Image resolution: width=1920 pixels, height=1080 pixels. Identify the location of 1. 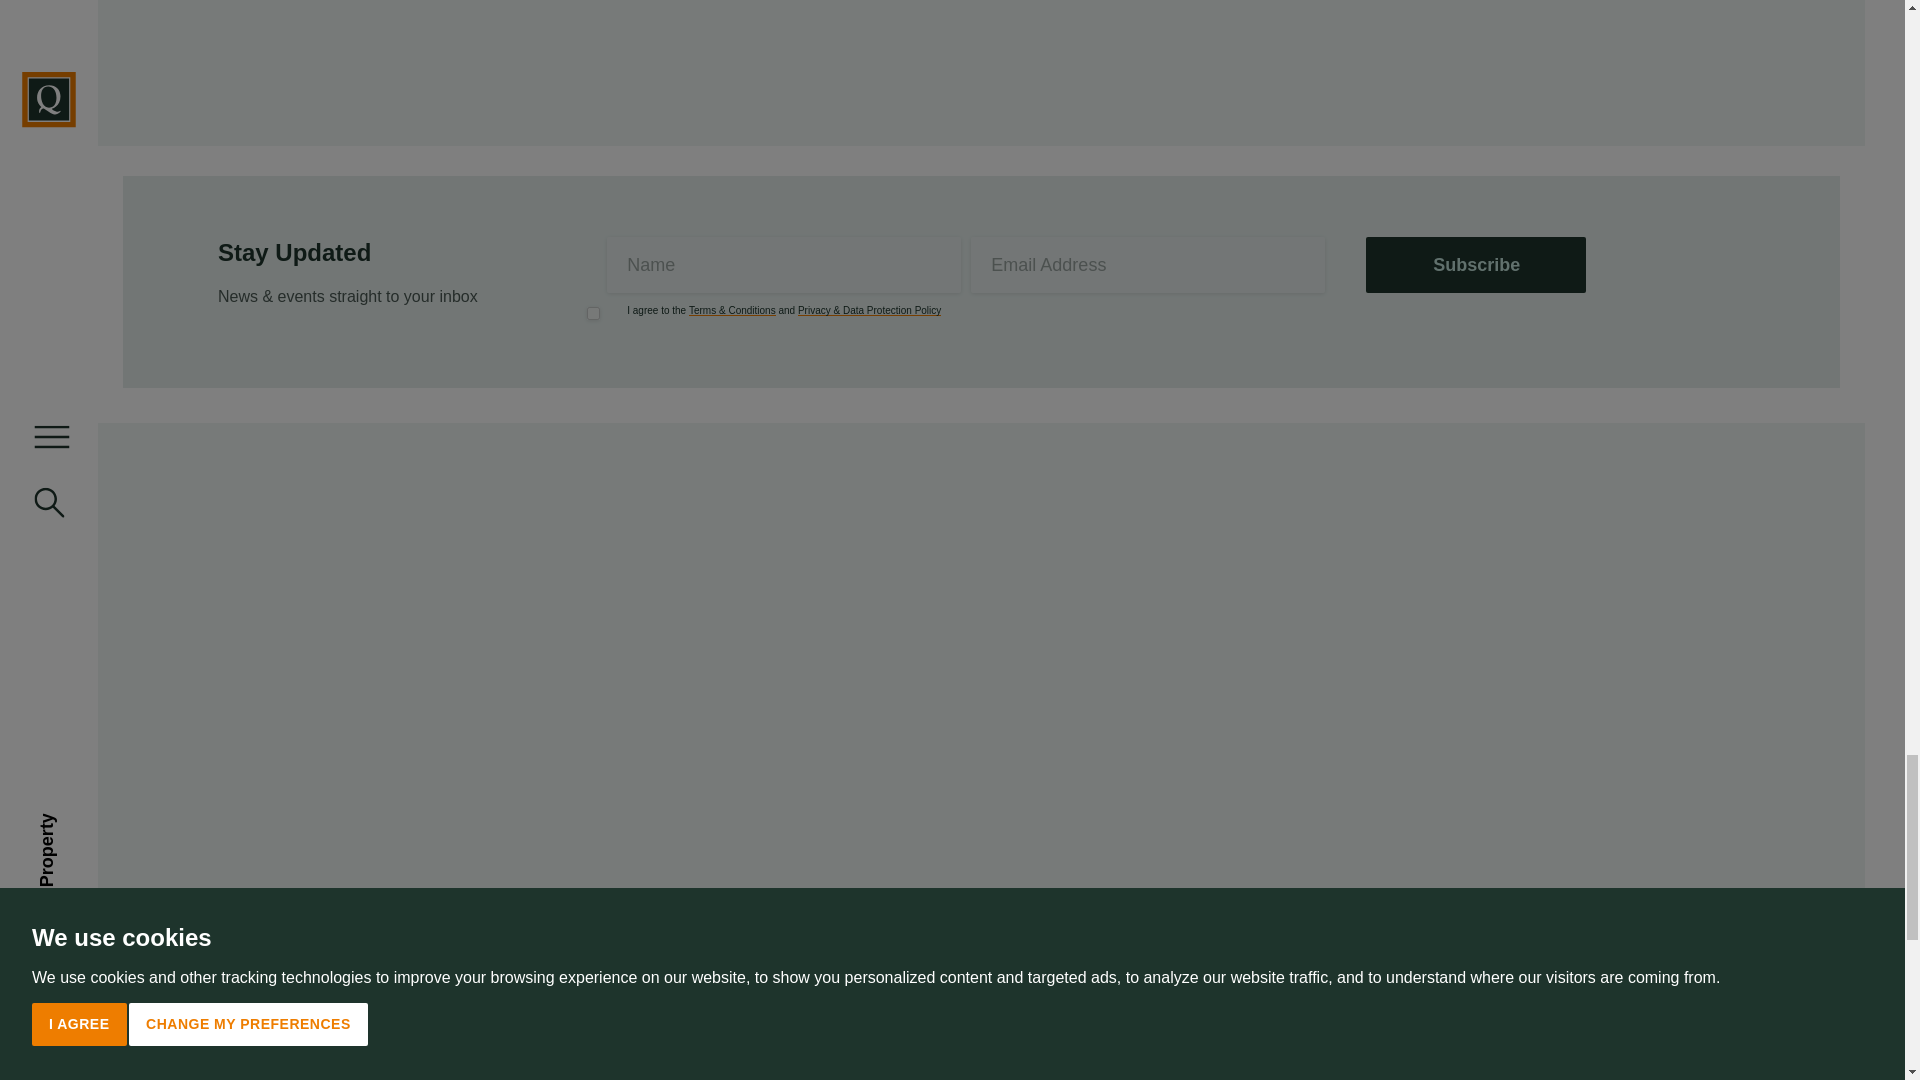
(593, 312).